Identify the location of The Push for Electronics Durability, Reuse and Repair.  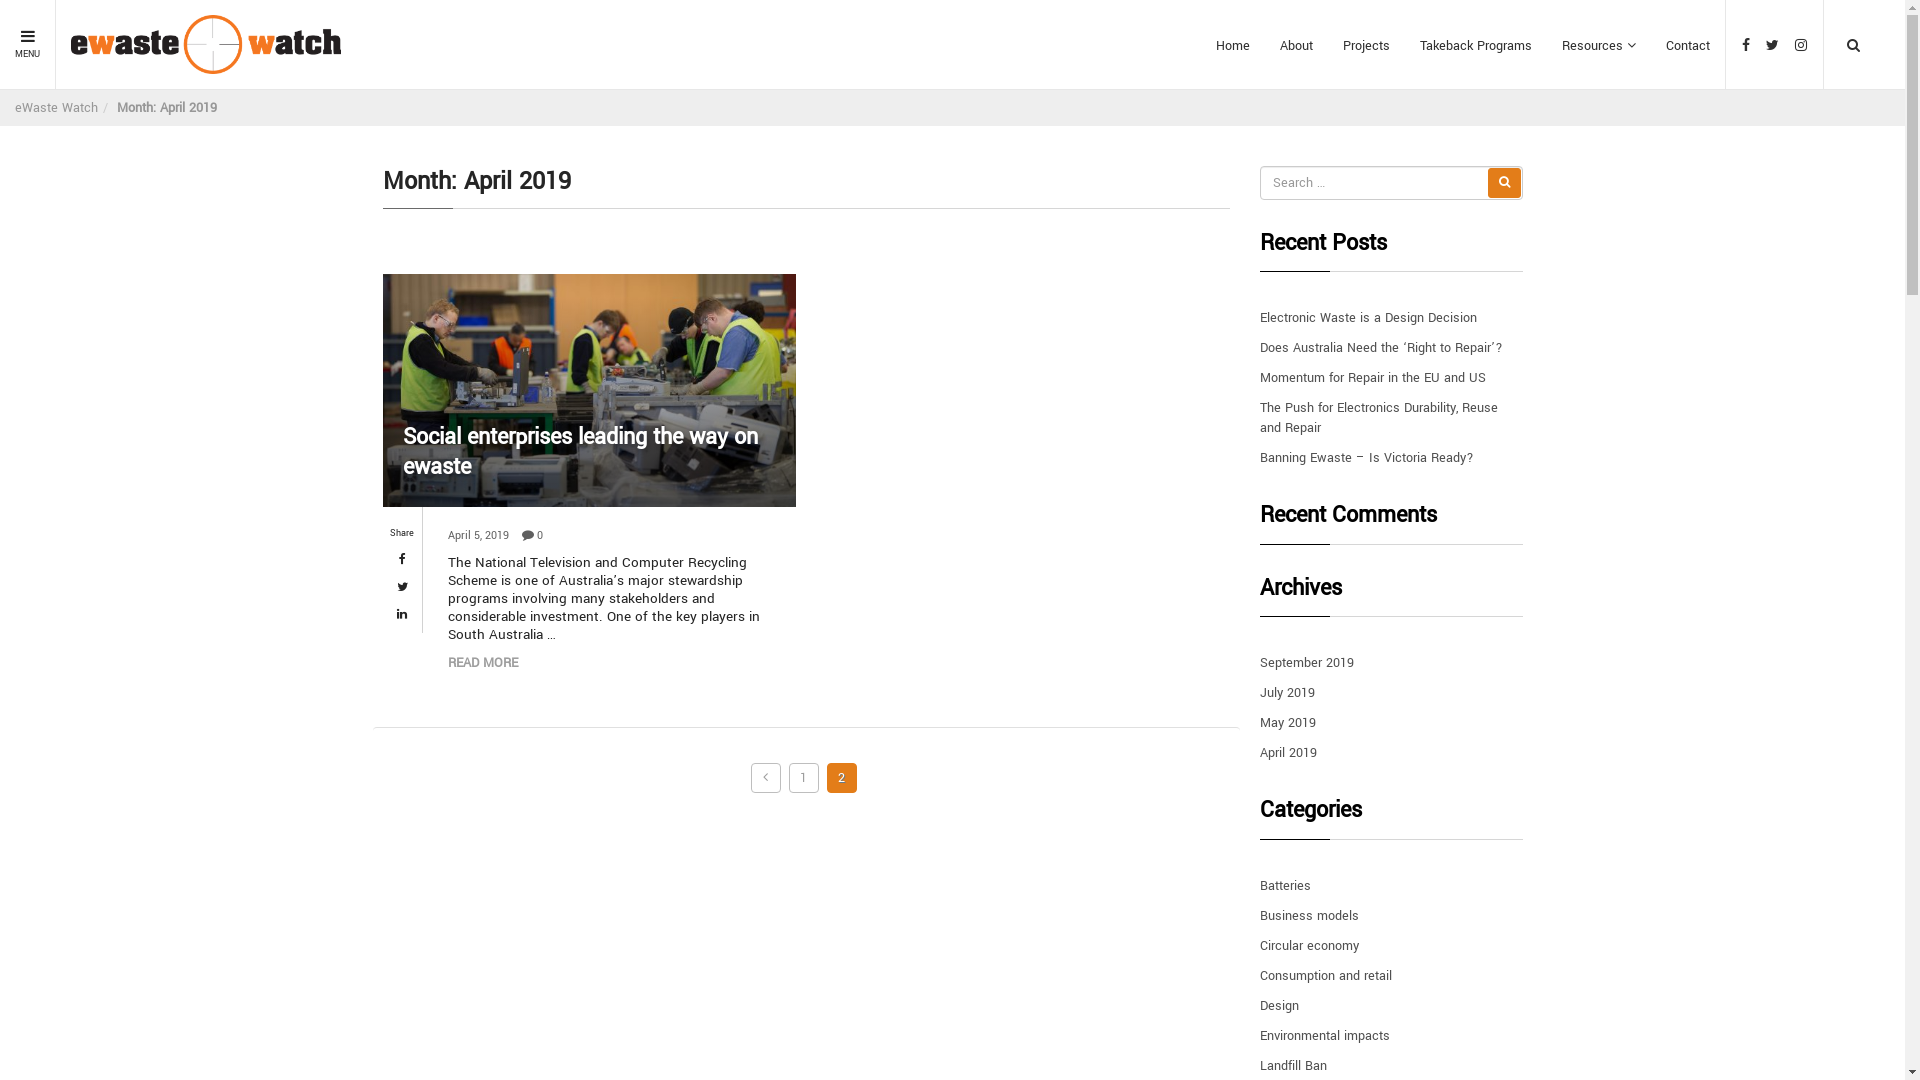
(1379, 418).